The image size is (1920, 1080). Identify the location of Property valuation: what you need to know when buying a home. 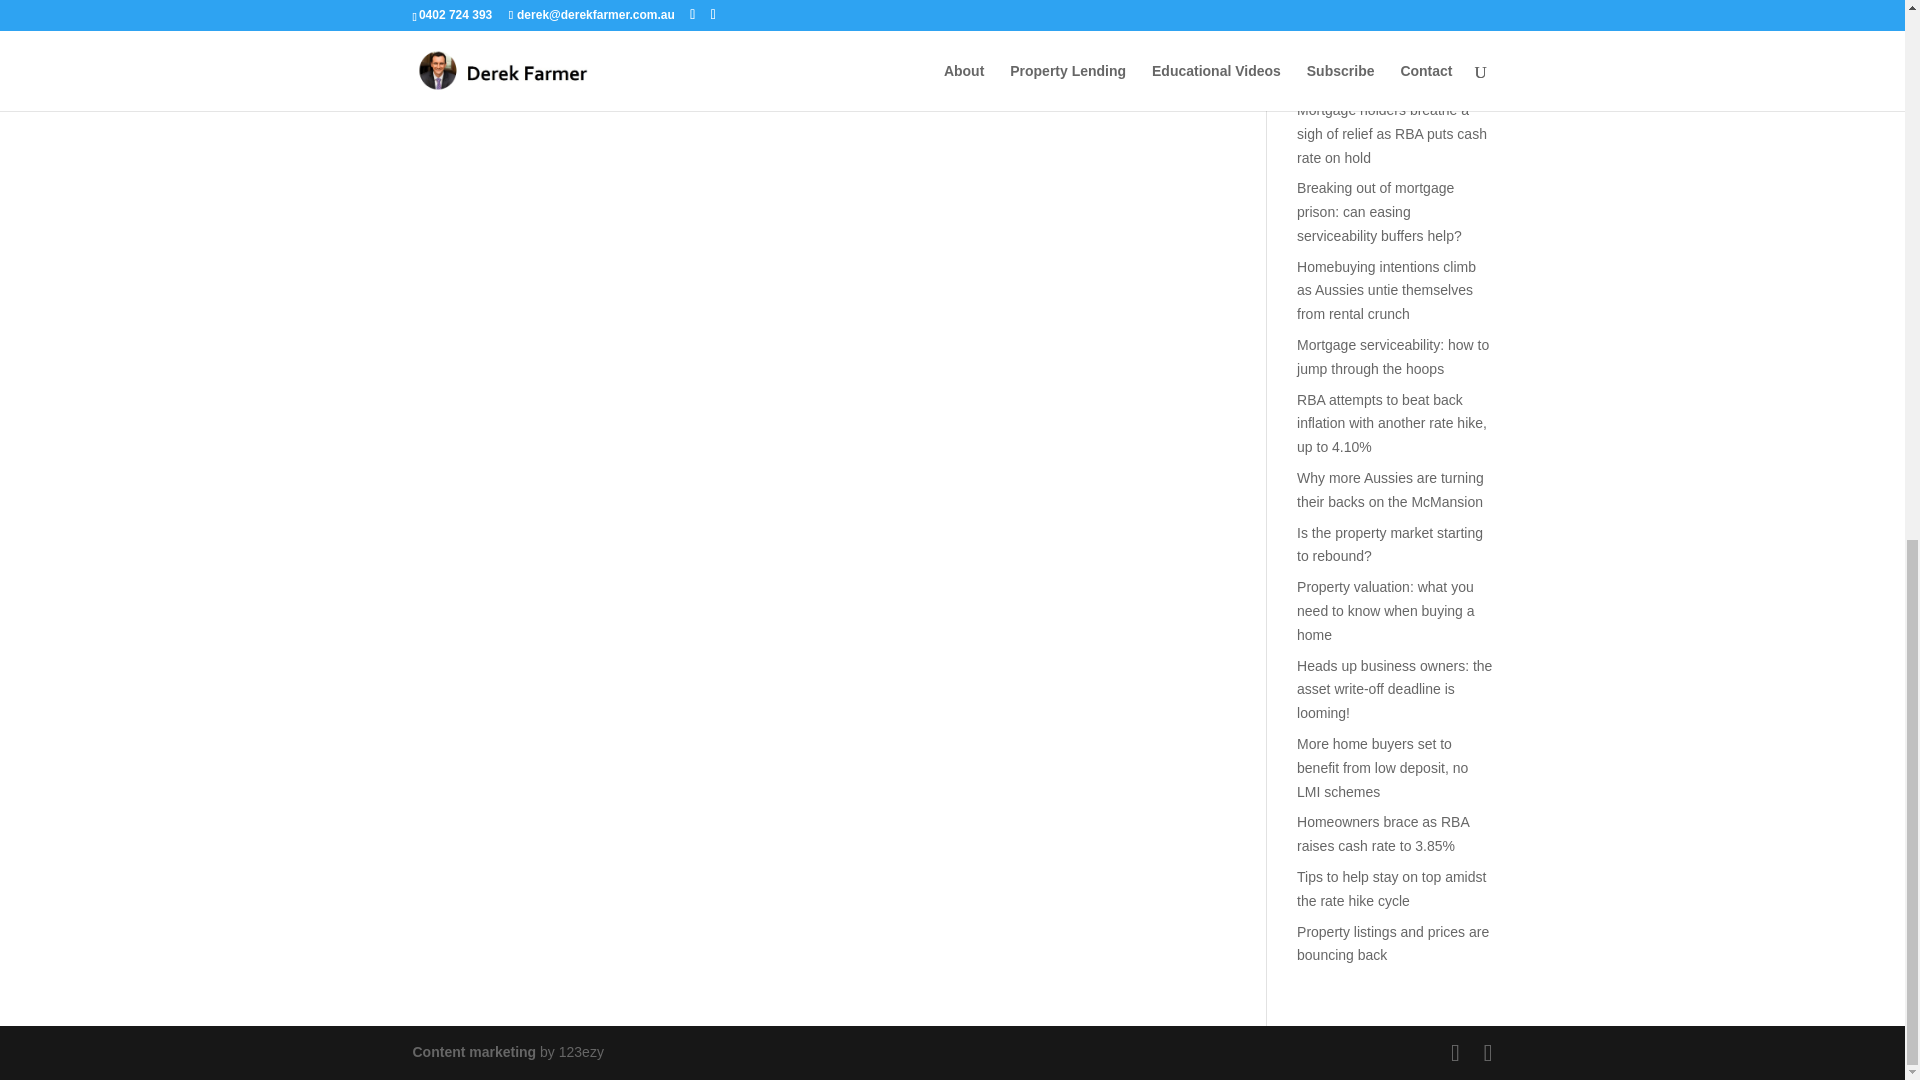
(1386, 610).